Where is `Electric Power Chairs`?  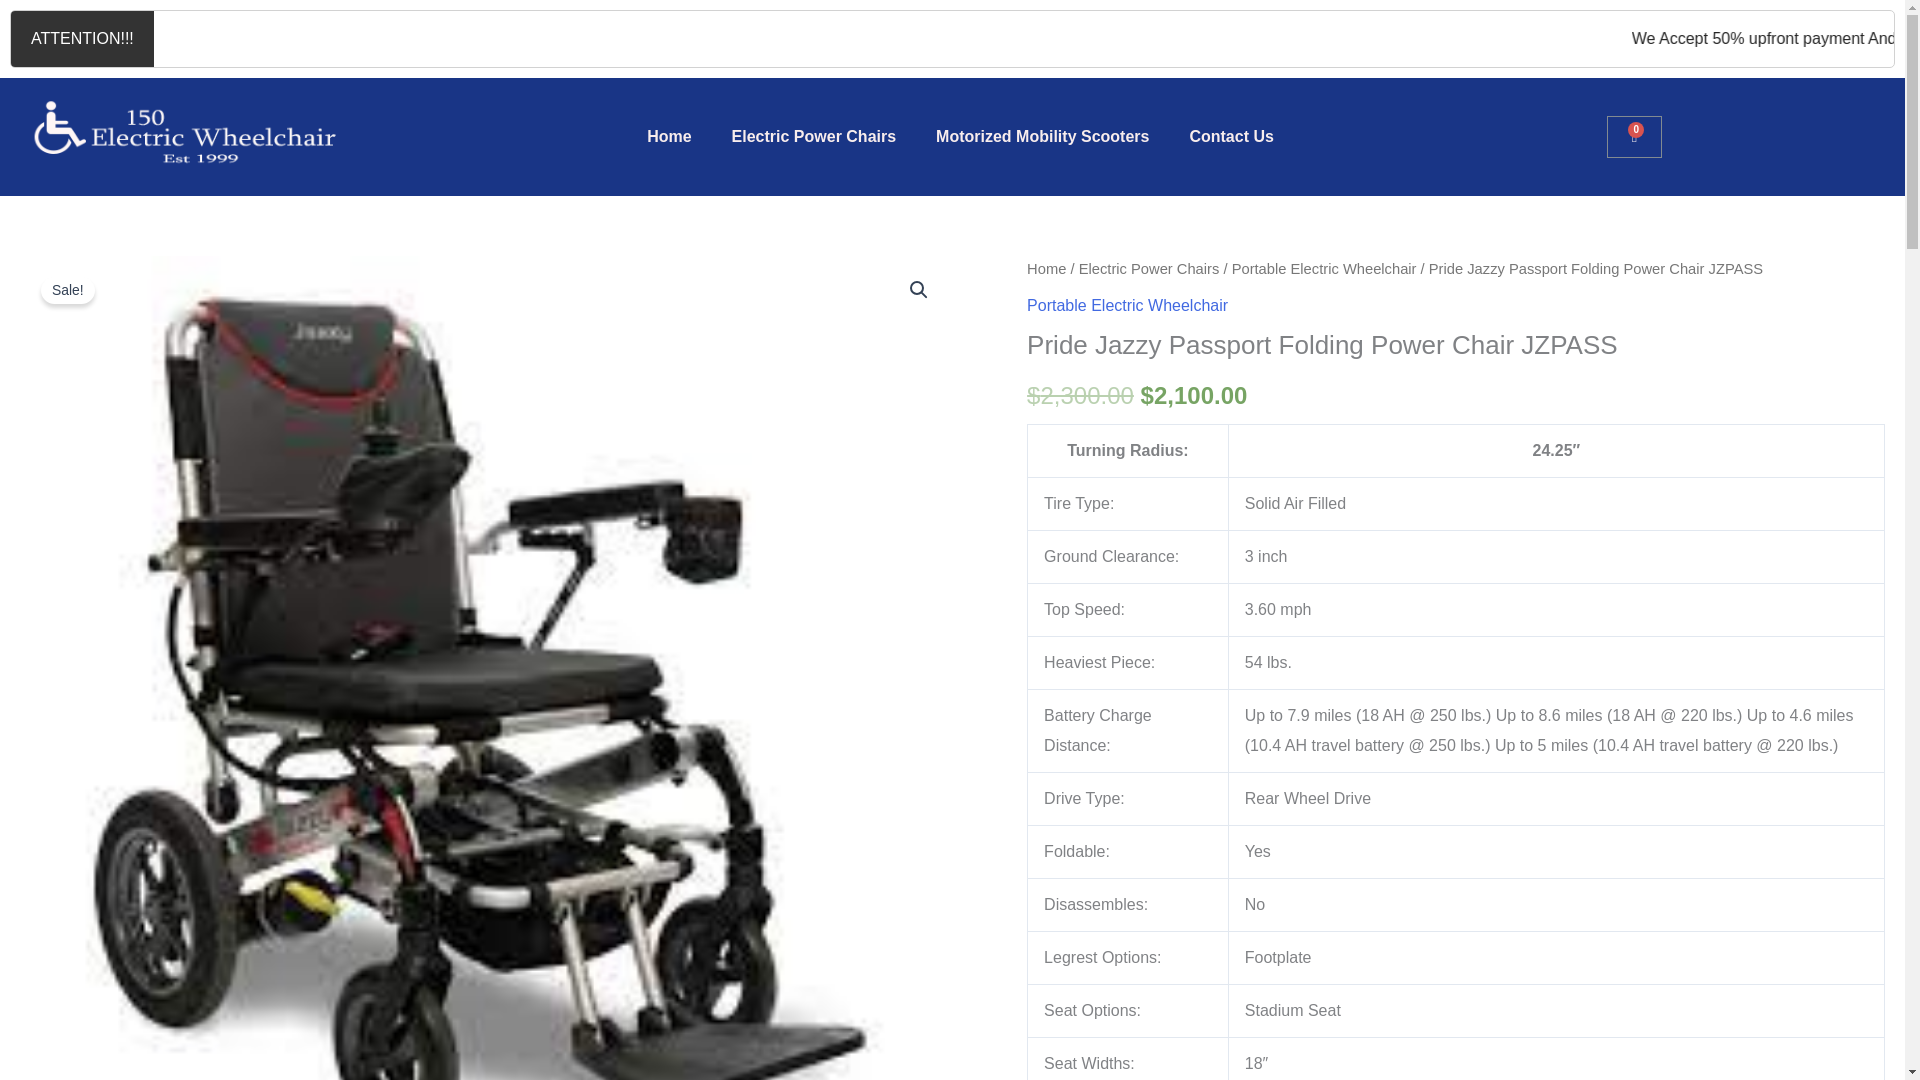 Electric Power Chairs is located at coordinates (814, 136).